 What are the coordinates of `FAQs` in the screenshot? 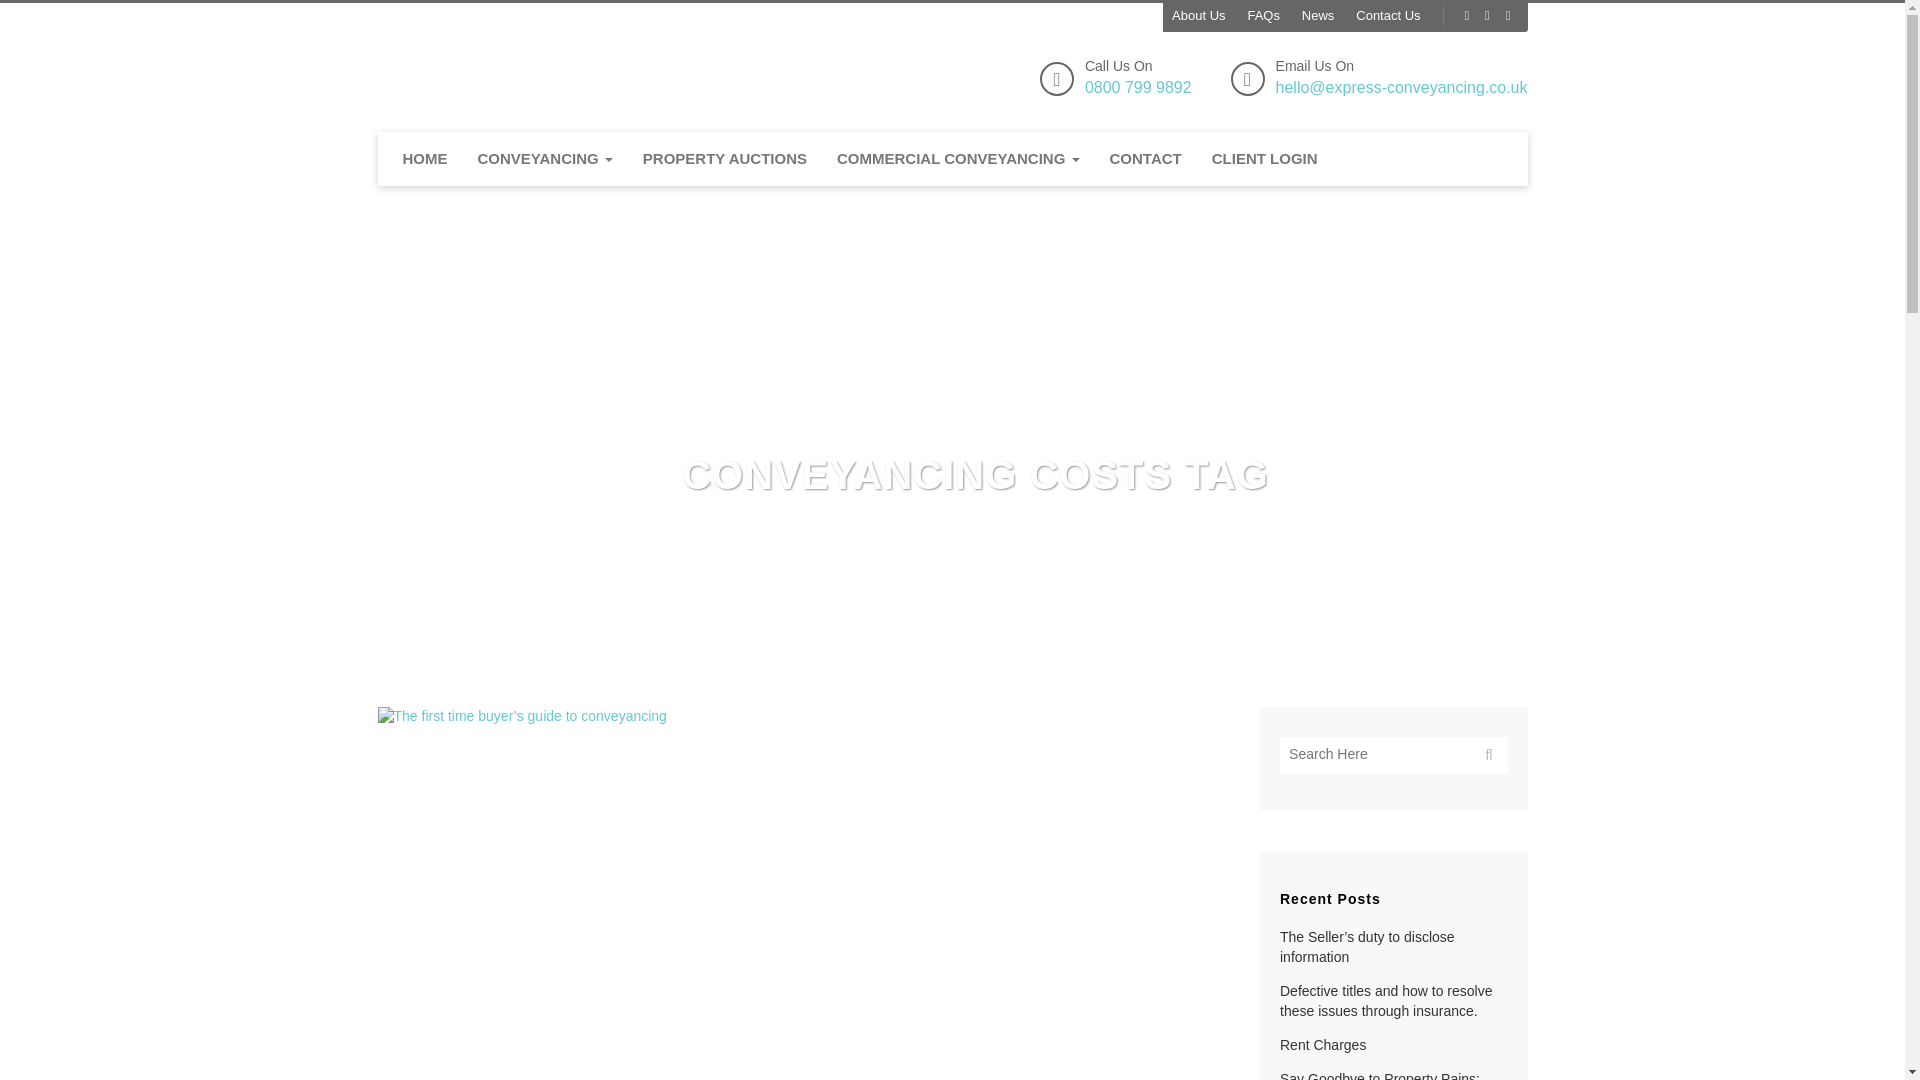 It's located at (1264, 158).